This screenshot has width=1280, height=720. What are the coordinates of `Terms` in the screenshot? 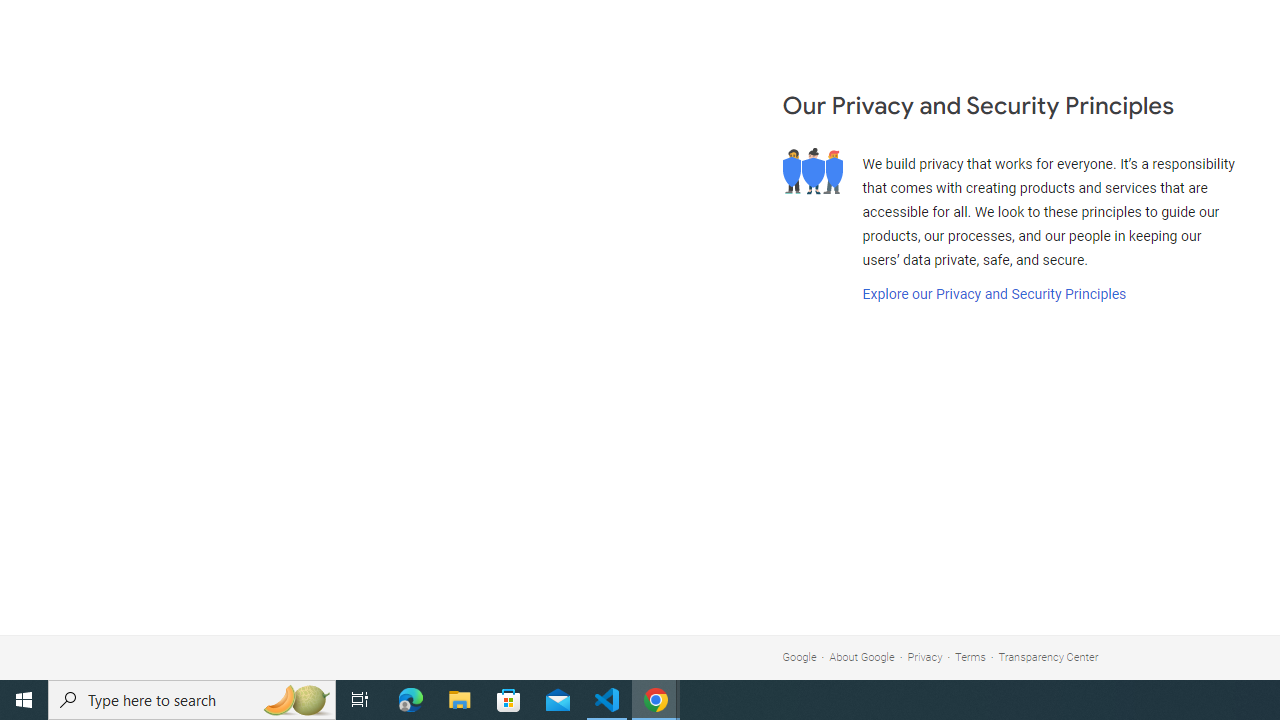 It's located at (970, 656).